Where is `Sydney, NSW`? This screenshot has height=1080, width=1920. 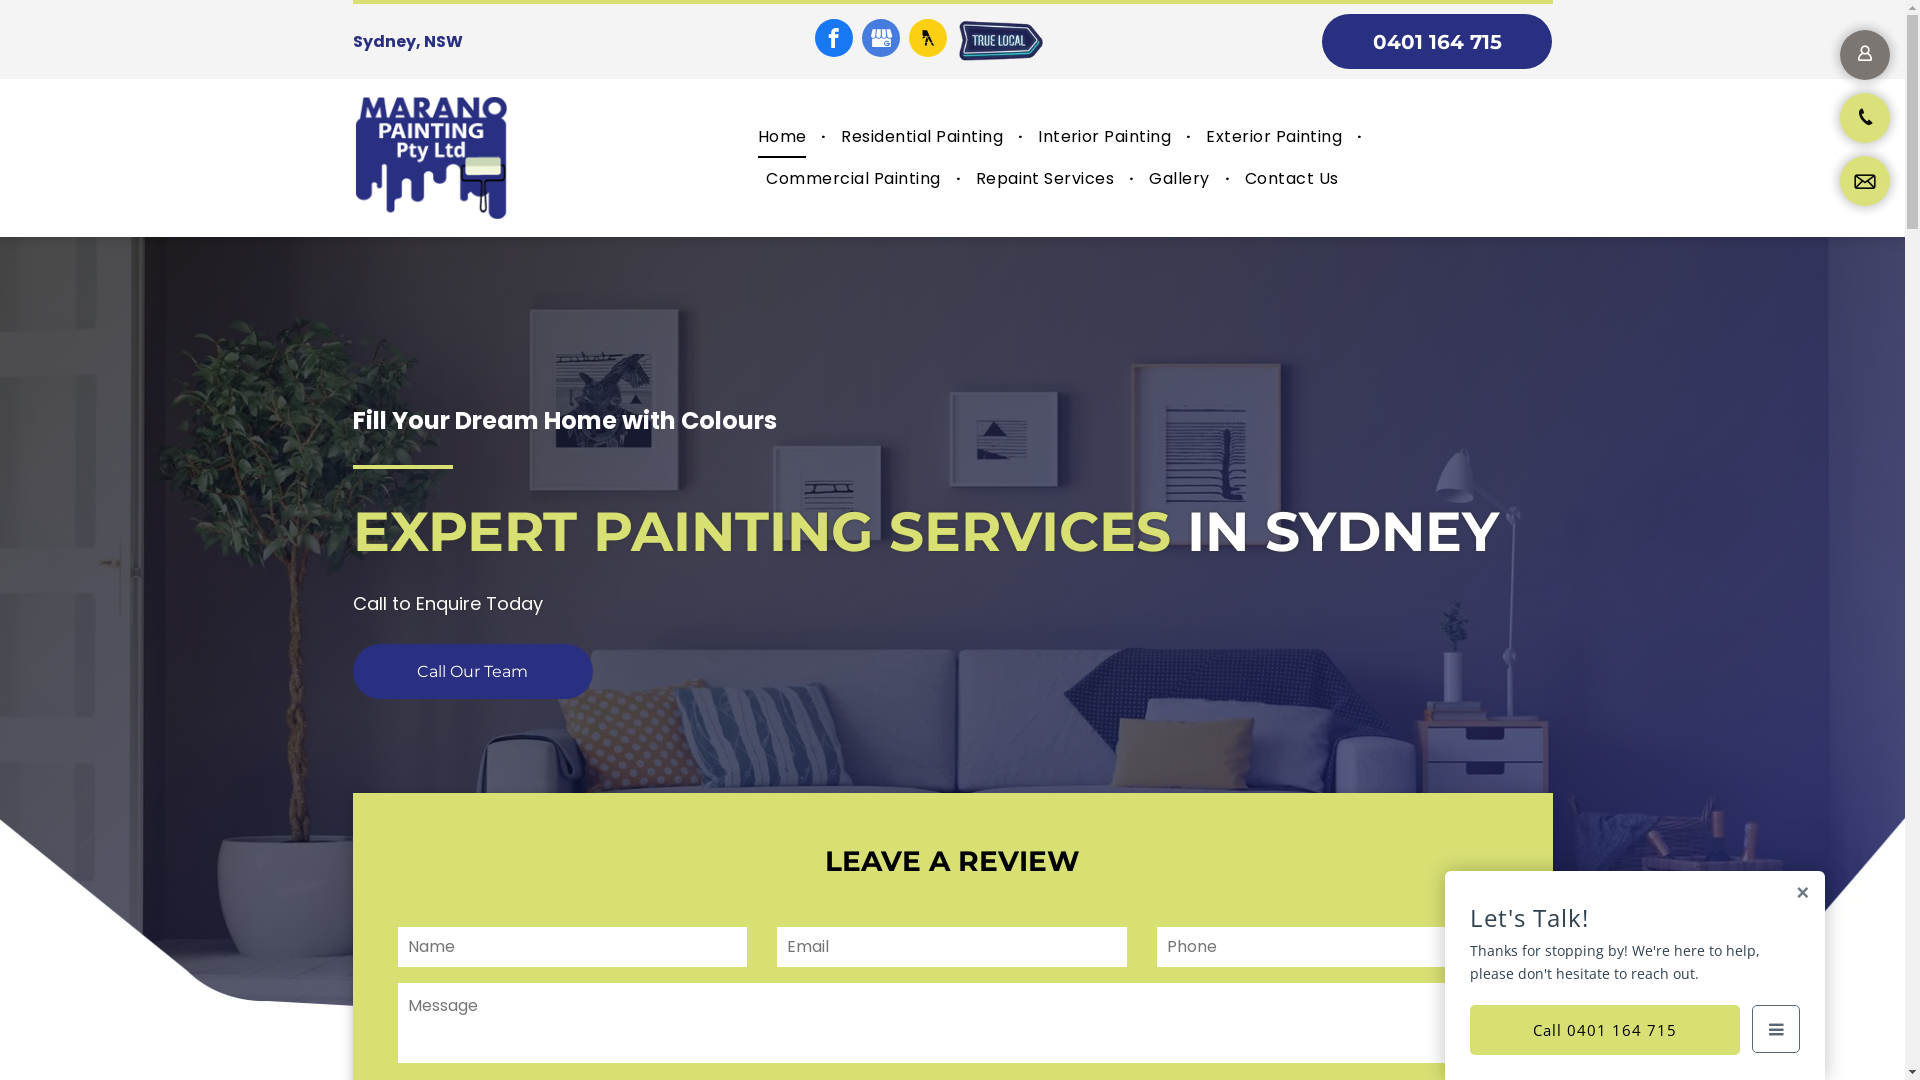 Sydney, NSW is located at coordinates (407, 42).